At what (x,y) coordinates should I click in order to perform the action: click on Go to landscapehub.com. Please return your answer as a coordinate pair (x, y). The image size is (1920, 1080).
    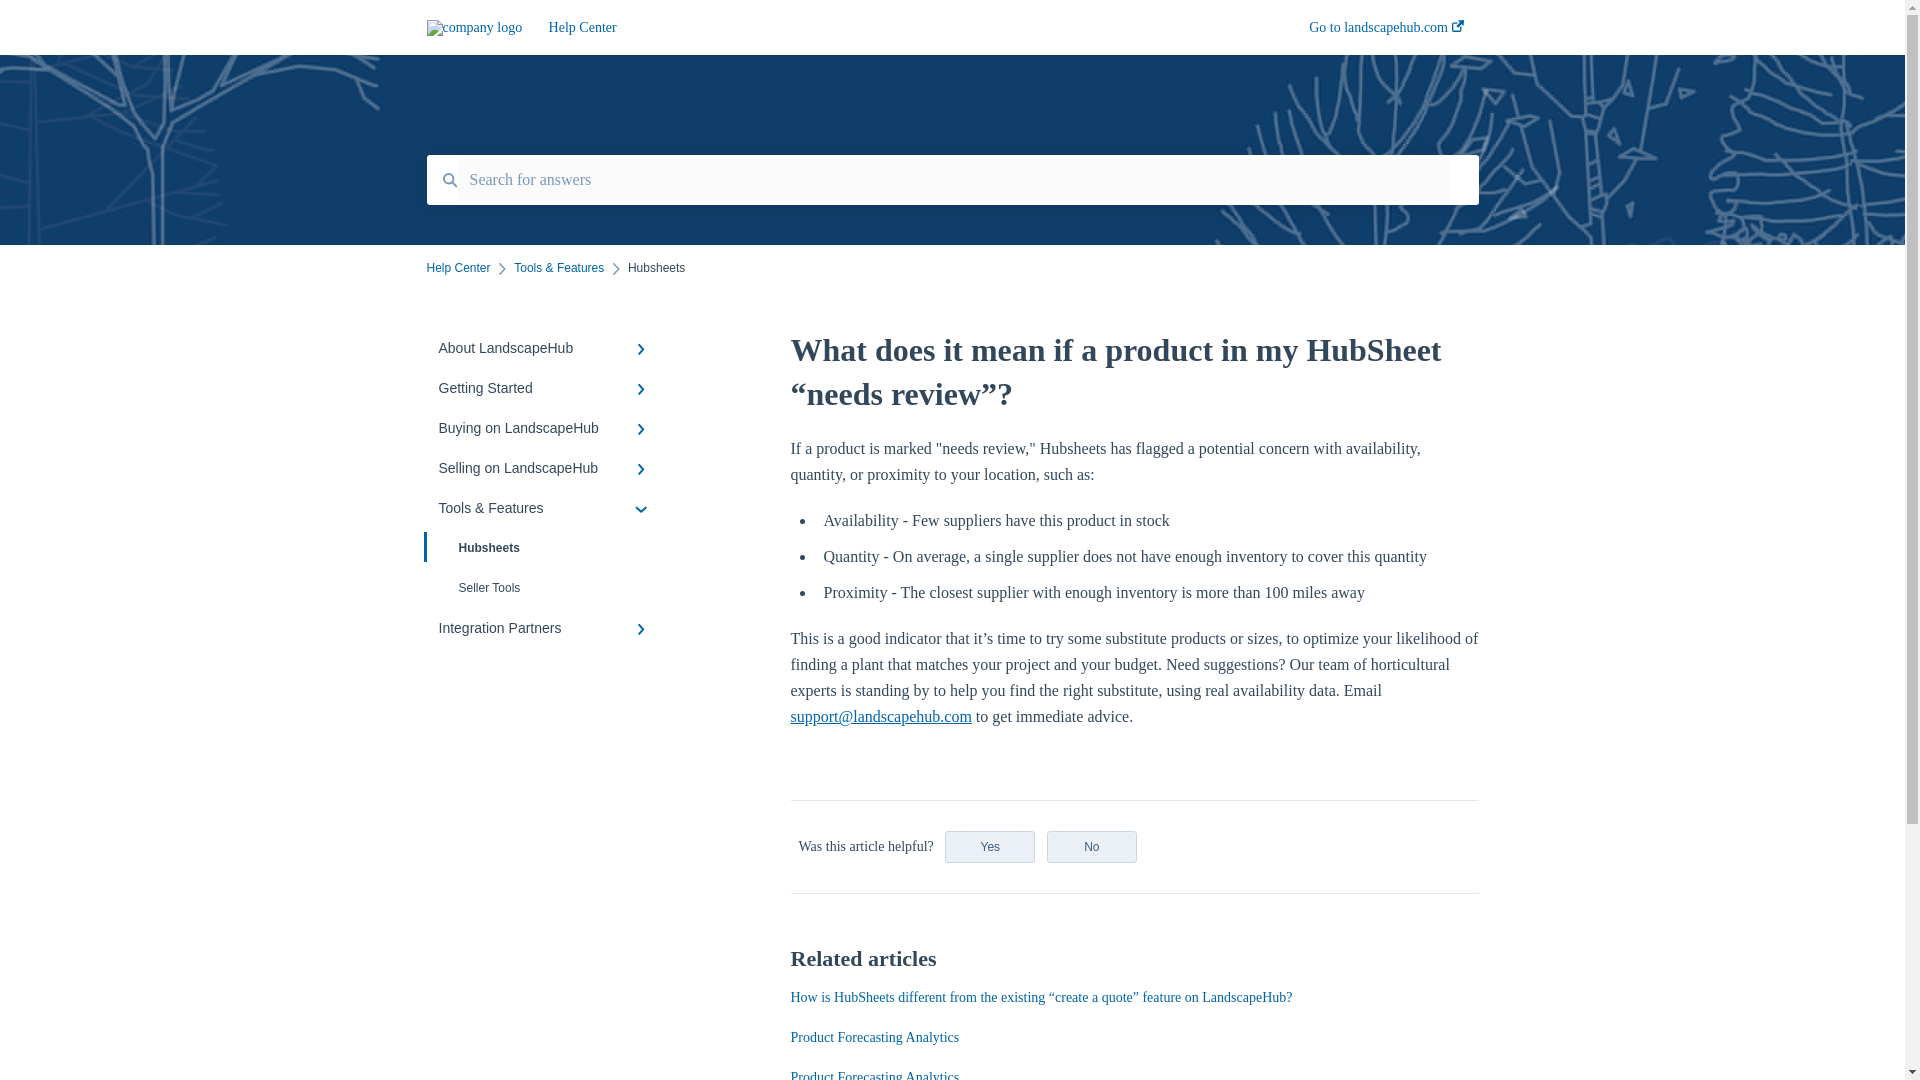
    Looking at the image, I should click on (1386, 33).